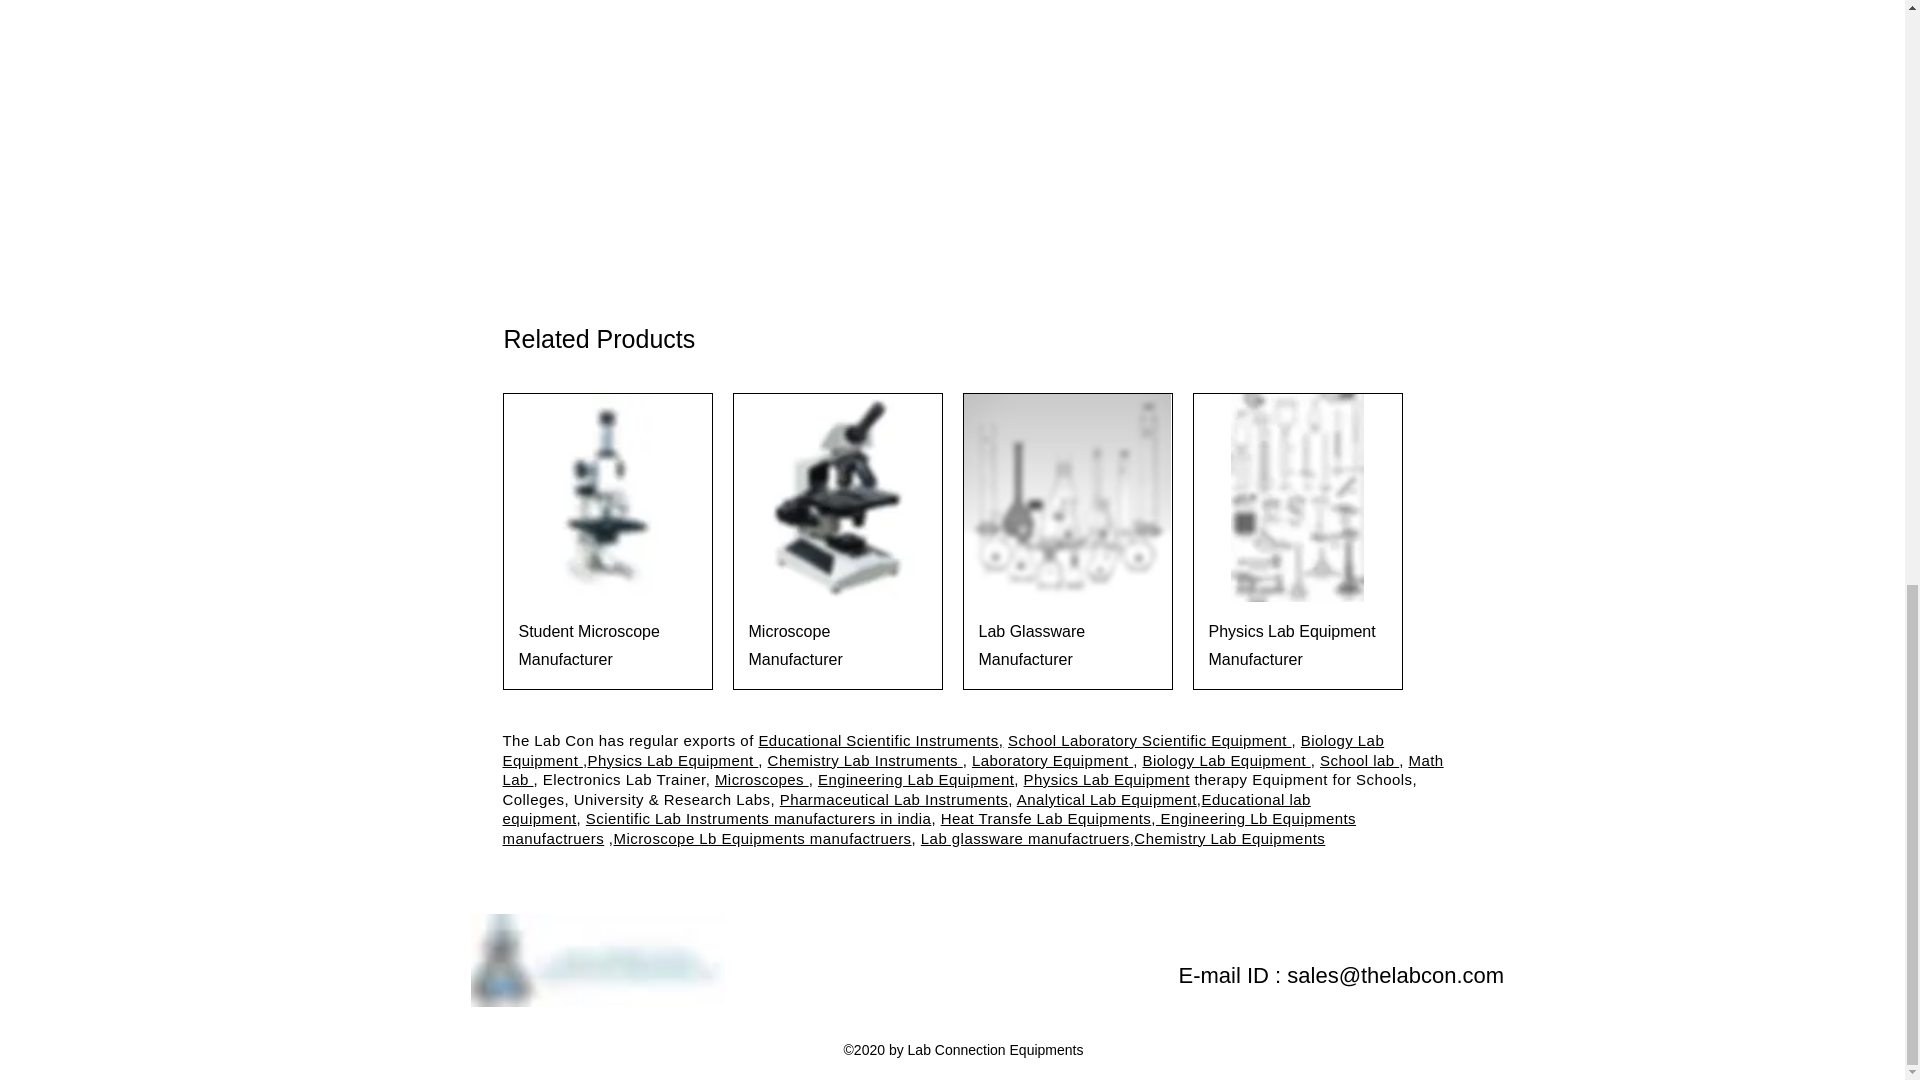 The height and width of the screenshot is (1080, 1920). Describe the element at coordinates (1296, 645) in the screenshot. I see `Physics Lab Equipment Manufacturer` at that location.